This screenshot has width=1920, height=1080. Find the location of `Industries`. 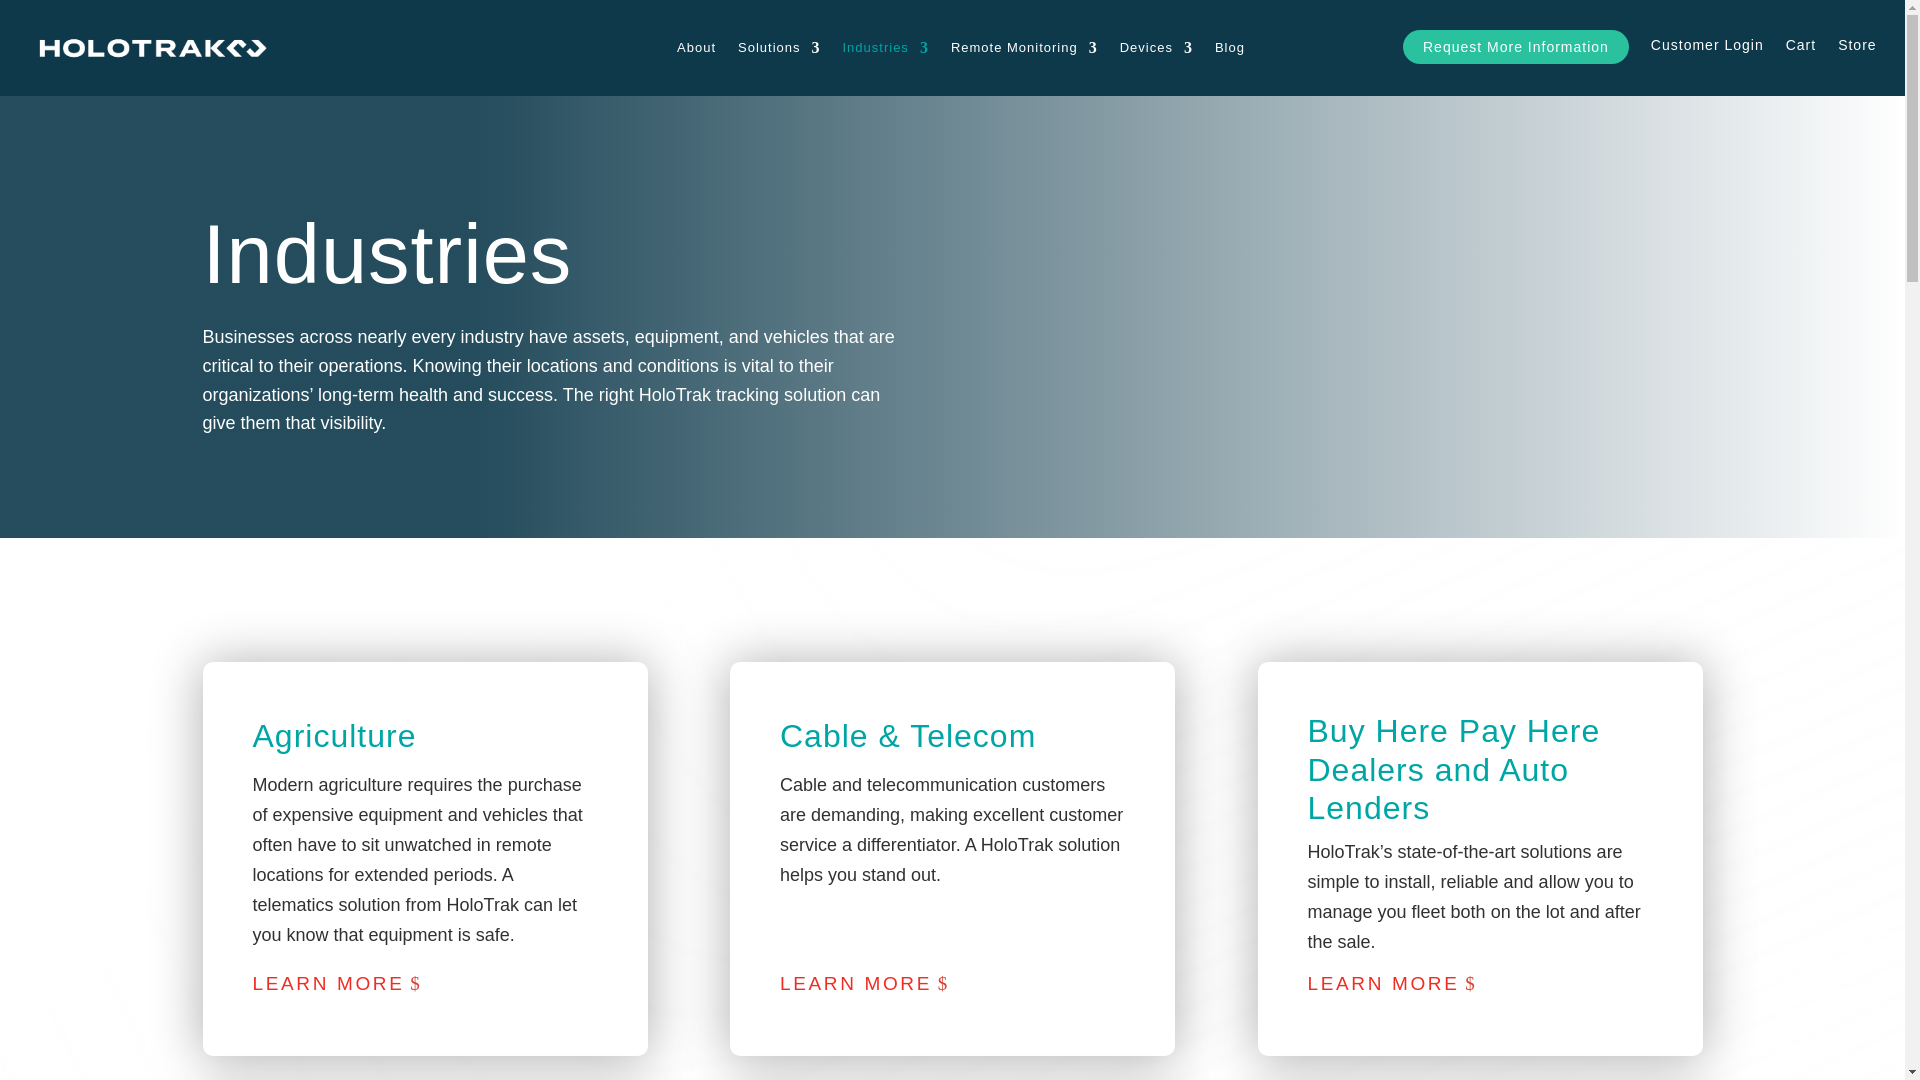

Industries is located at coordinates (884, 48).